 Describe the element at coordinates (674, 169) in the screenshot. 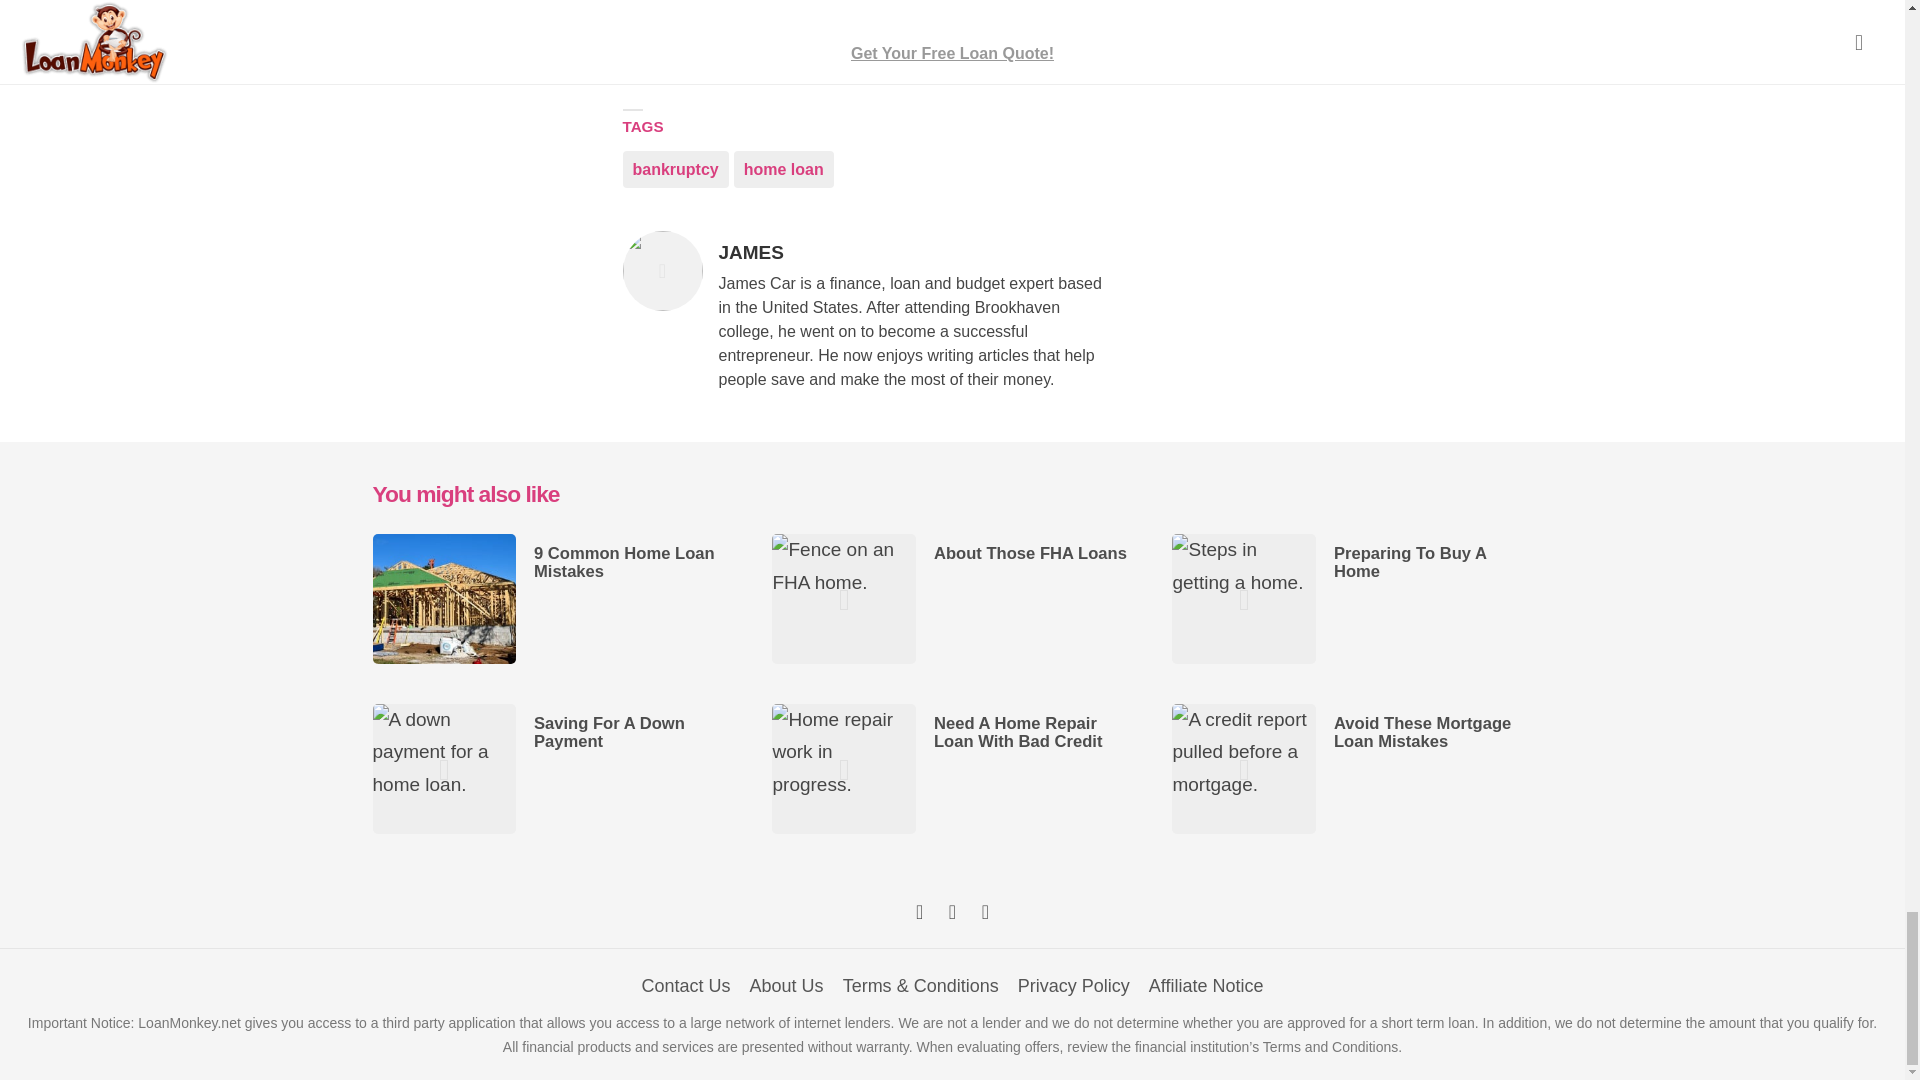

I see `Need A Home Repair Loan With Bad Credit` at that location.